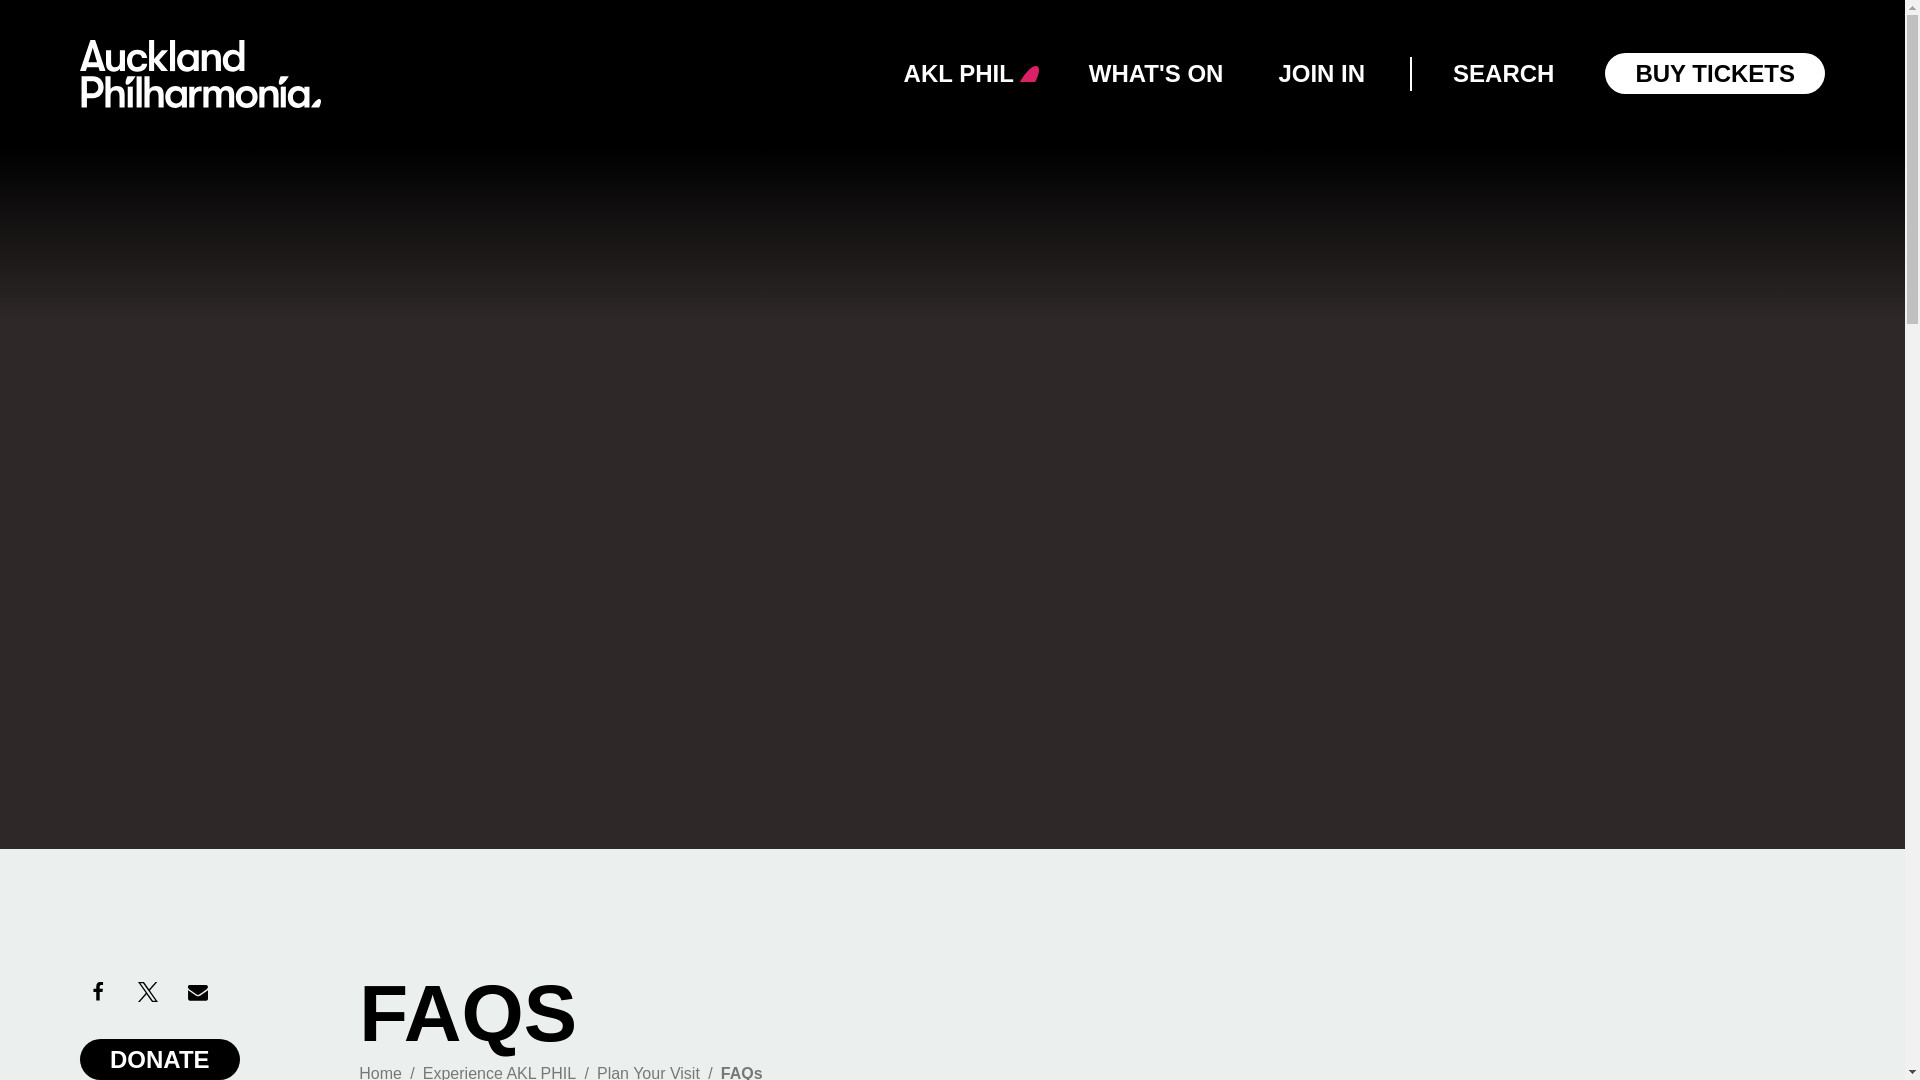 This screenshot has height=1080, width=1920. Describe the element at coordinates (380, 1072) in the screenshot. I see `Breadcrumb link to Home` at that location.